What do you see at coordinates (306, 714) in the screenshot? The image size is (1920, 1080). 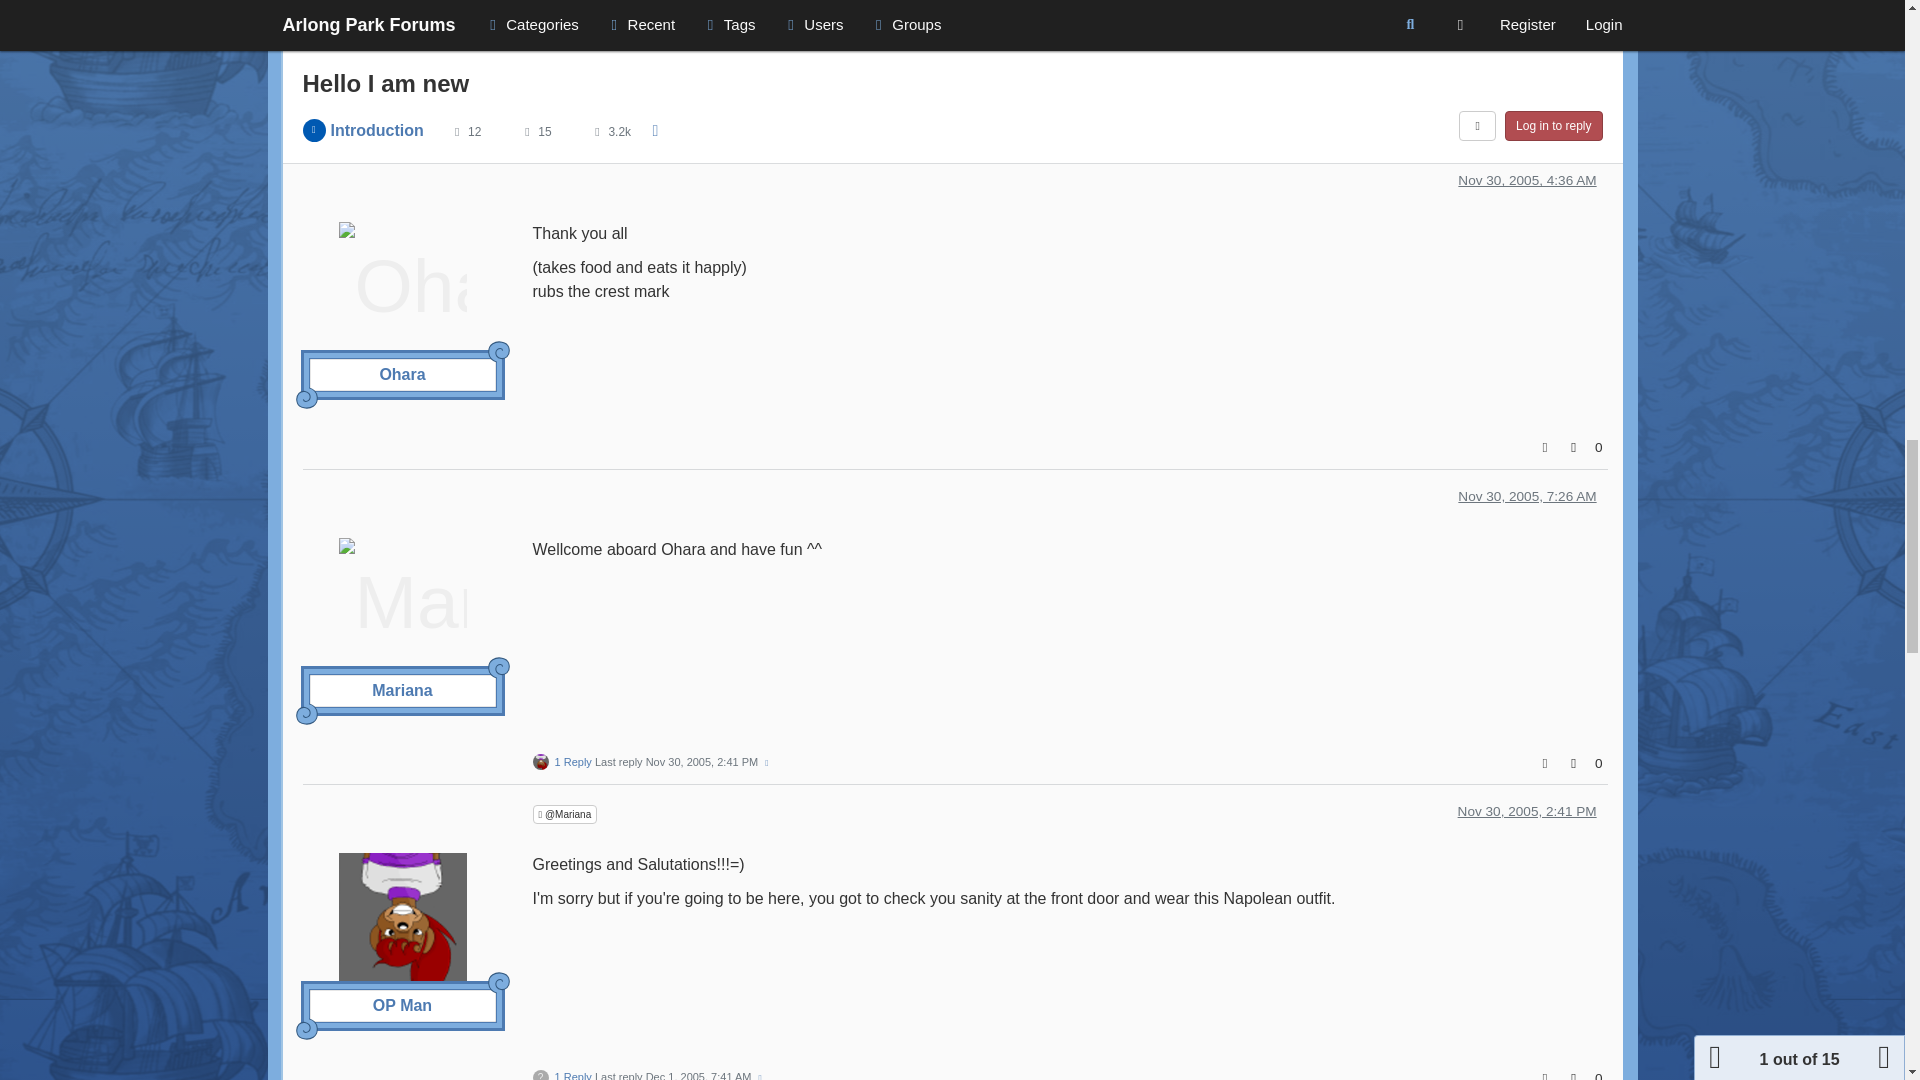 I see `spiral` at bounding box center [306, 714].